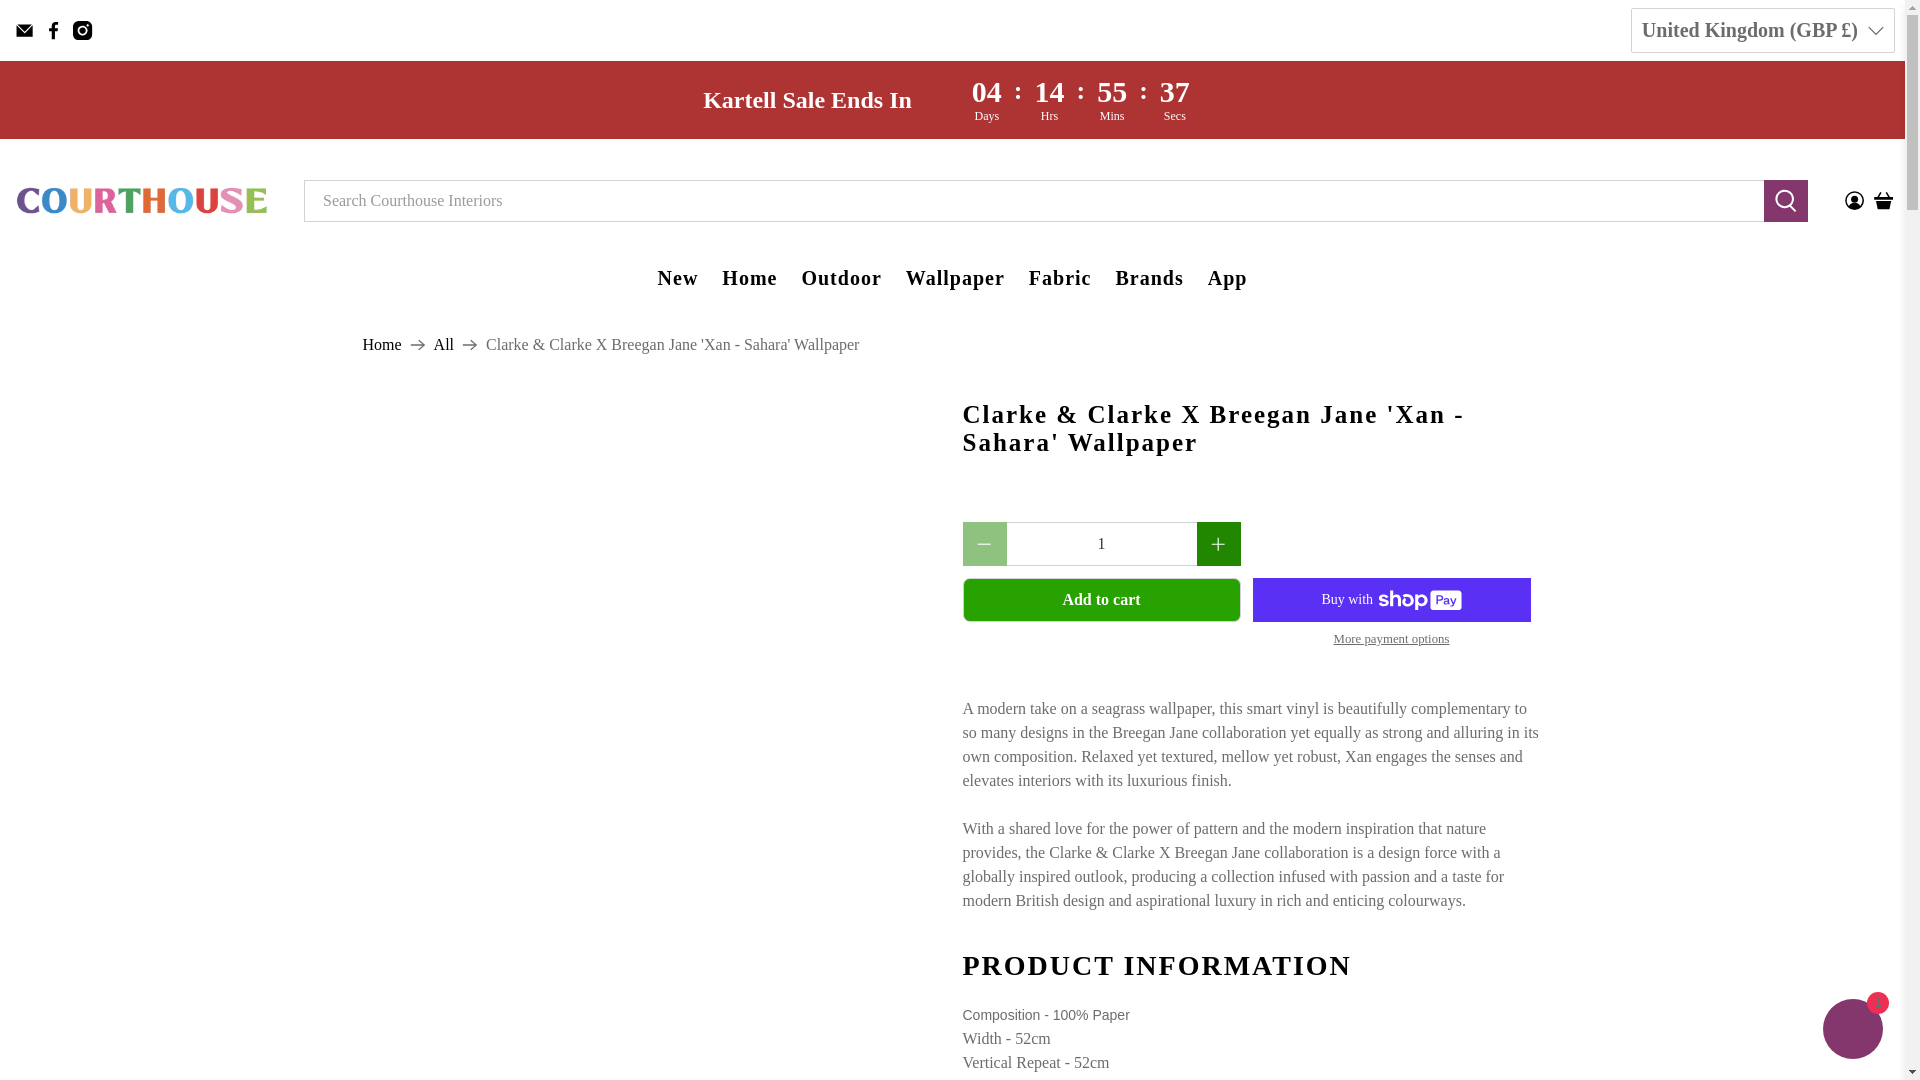  I want to click on AZ, so click(1754, 581).